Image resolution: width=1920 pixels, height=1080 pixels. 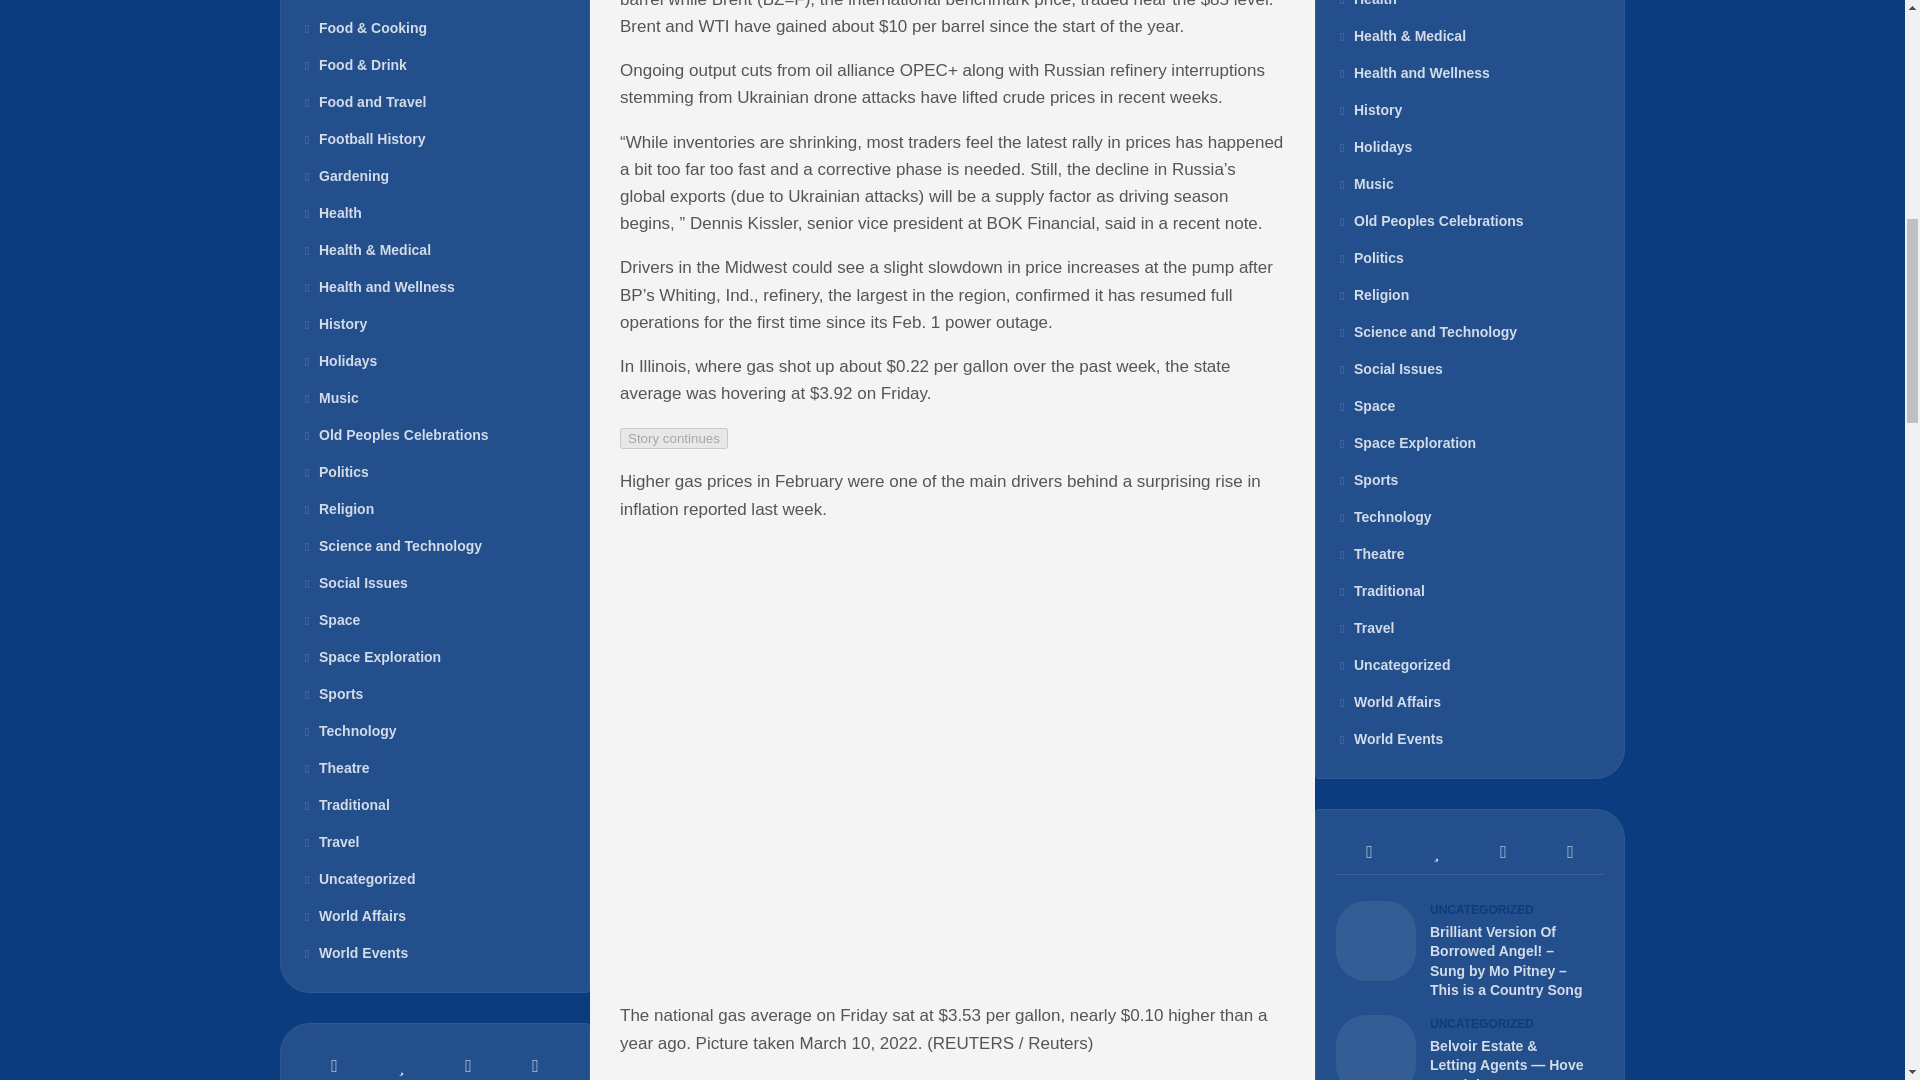 I want to click on Recent Posts, so click(x=334, y=1062).